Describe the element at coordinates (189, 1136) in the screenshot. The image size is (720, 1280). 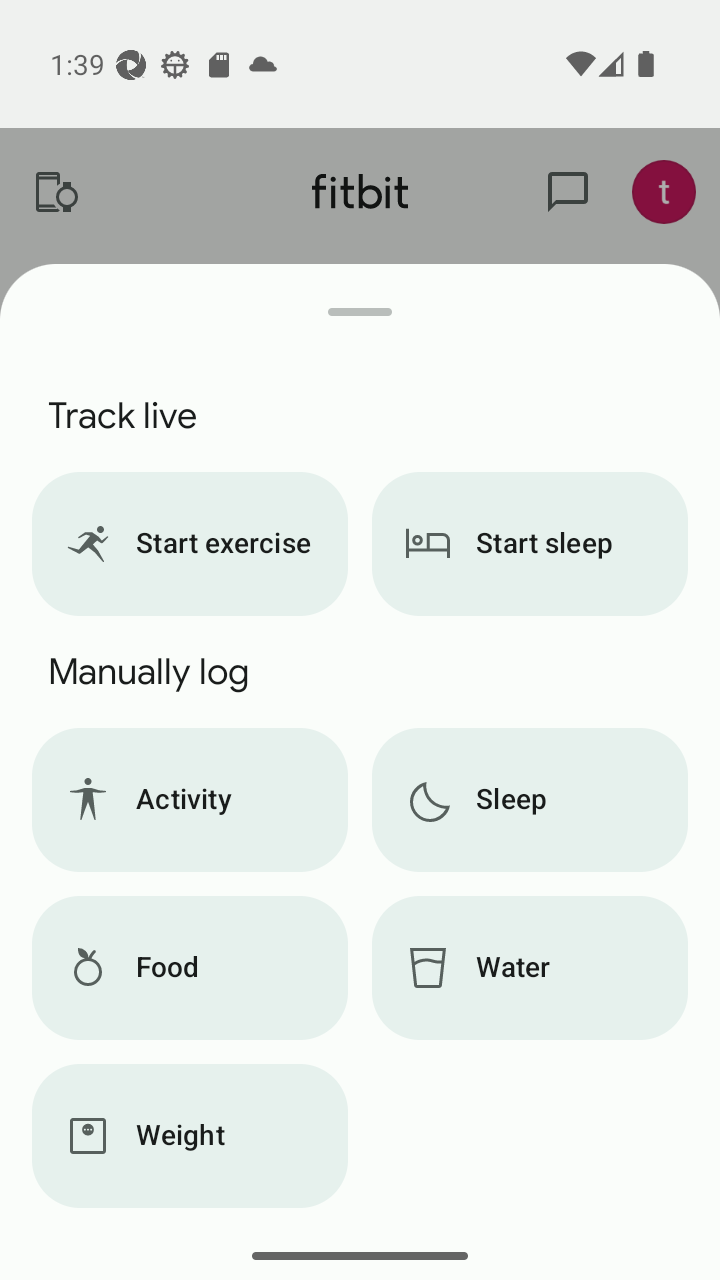
I see `Weight` at that location.